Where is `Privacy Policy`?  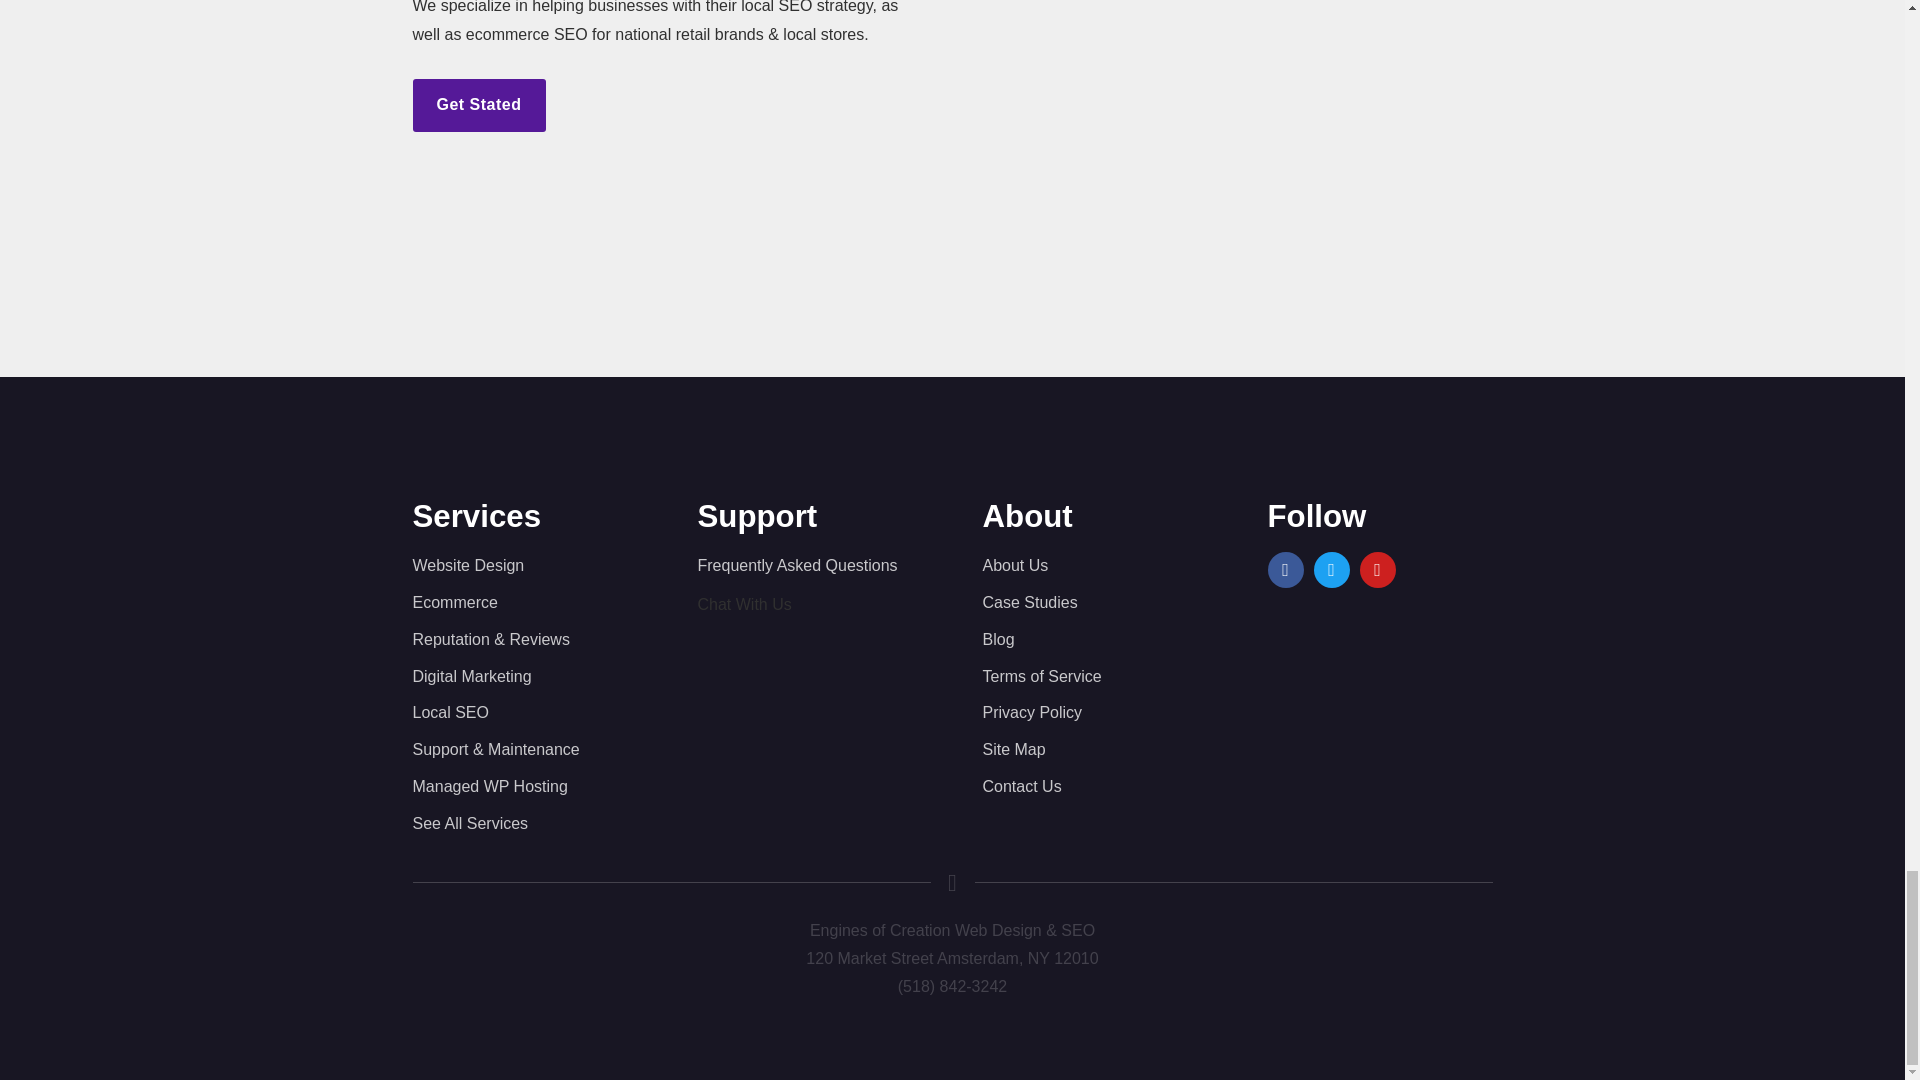
Privacy Policy is located at coordinates (1094, 712).